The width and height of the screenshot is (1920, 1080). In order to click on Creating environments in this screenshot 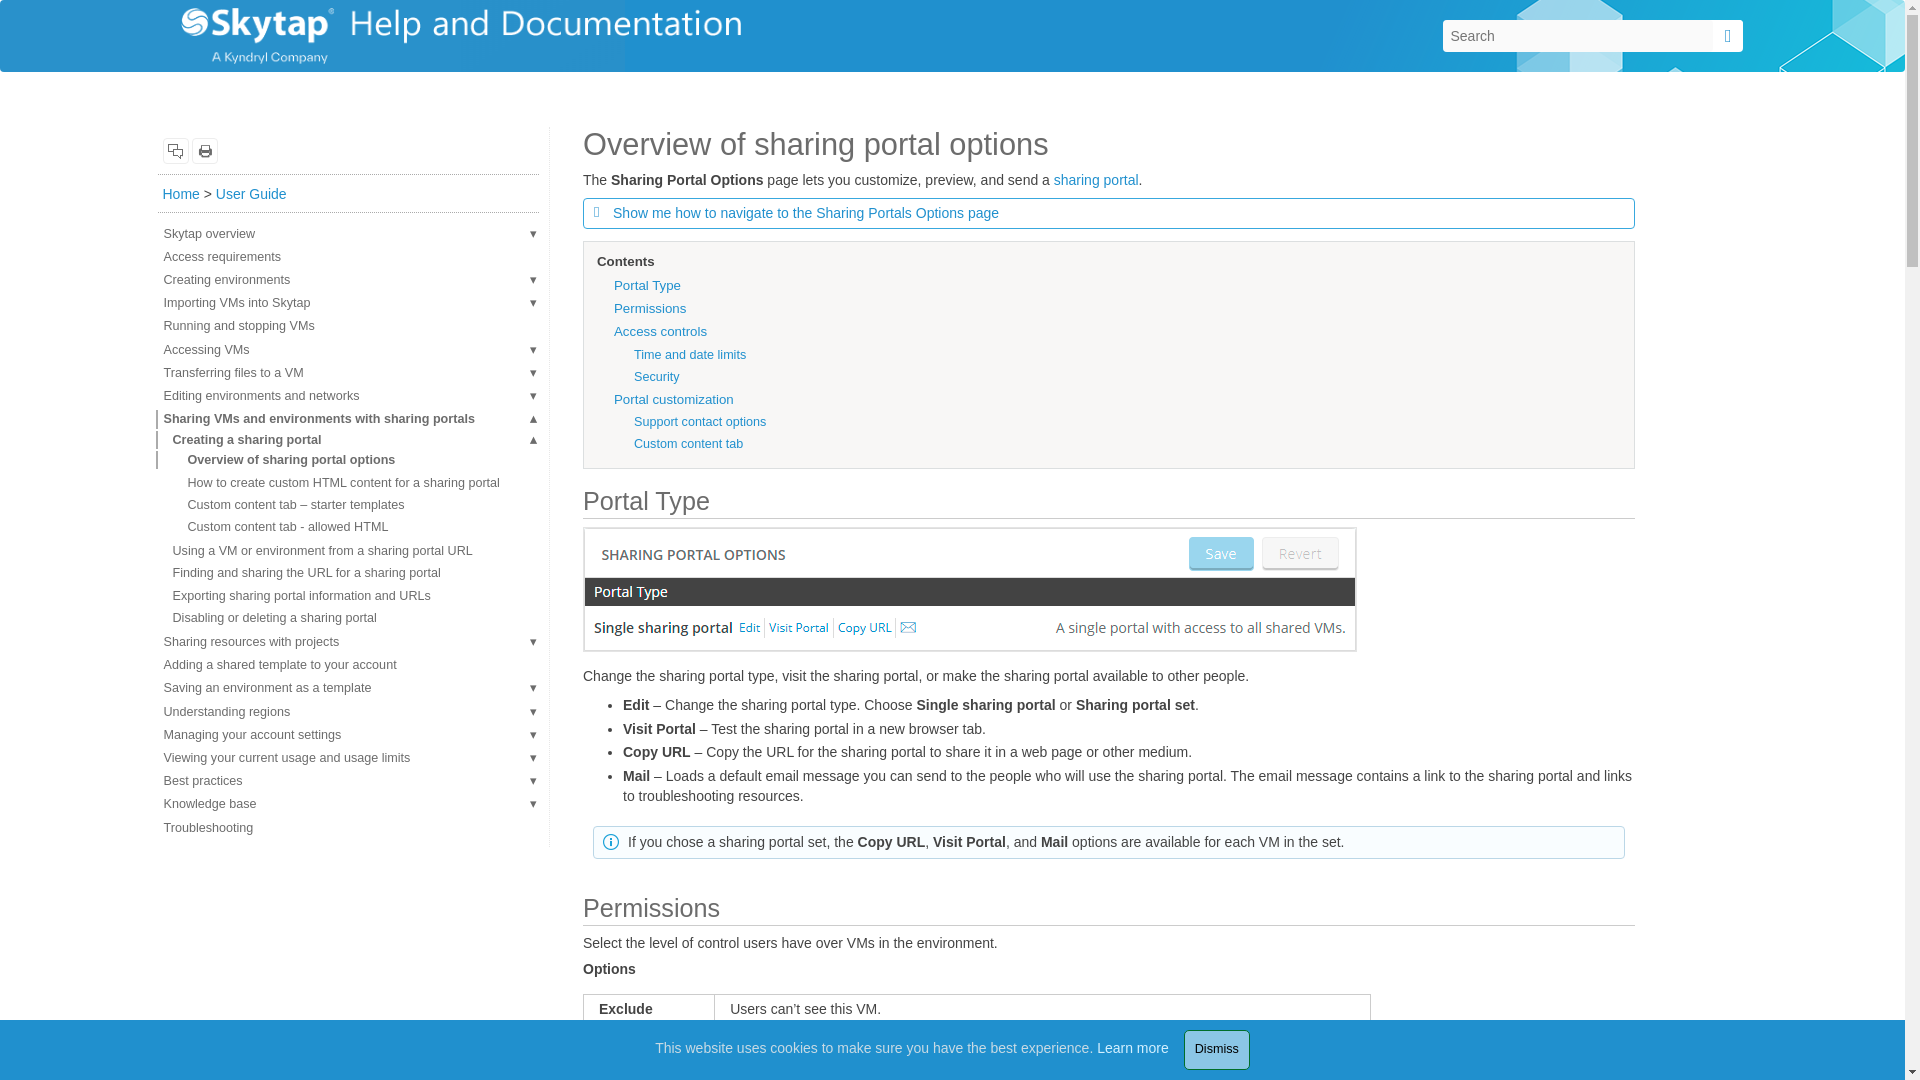, I will do `click(348, 280)`.